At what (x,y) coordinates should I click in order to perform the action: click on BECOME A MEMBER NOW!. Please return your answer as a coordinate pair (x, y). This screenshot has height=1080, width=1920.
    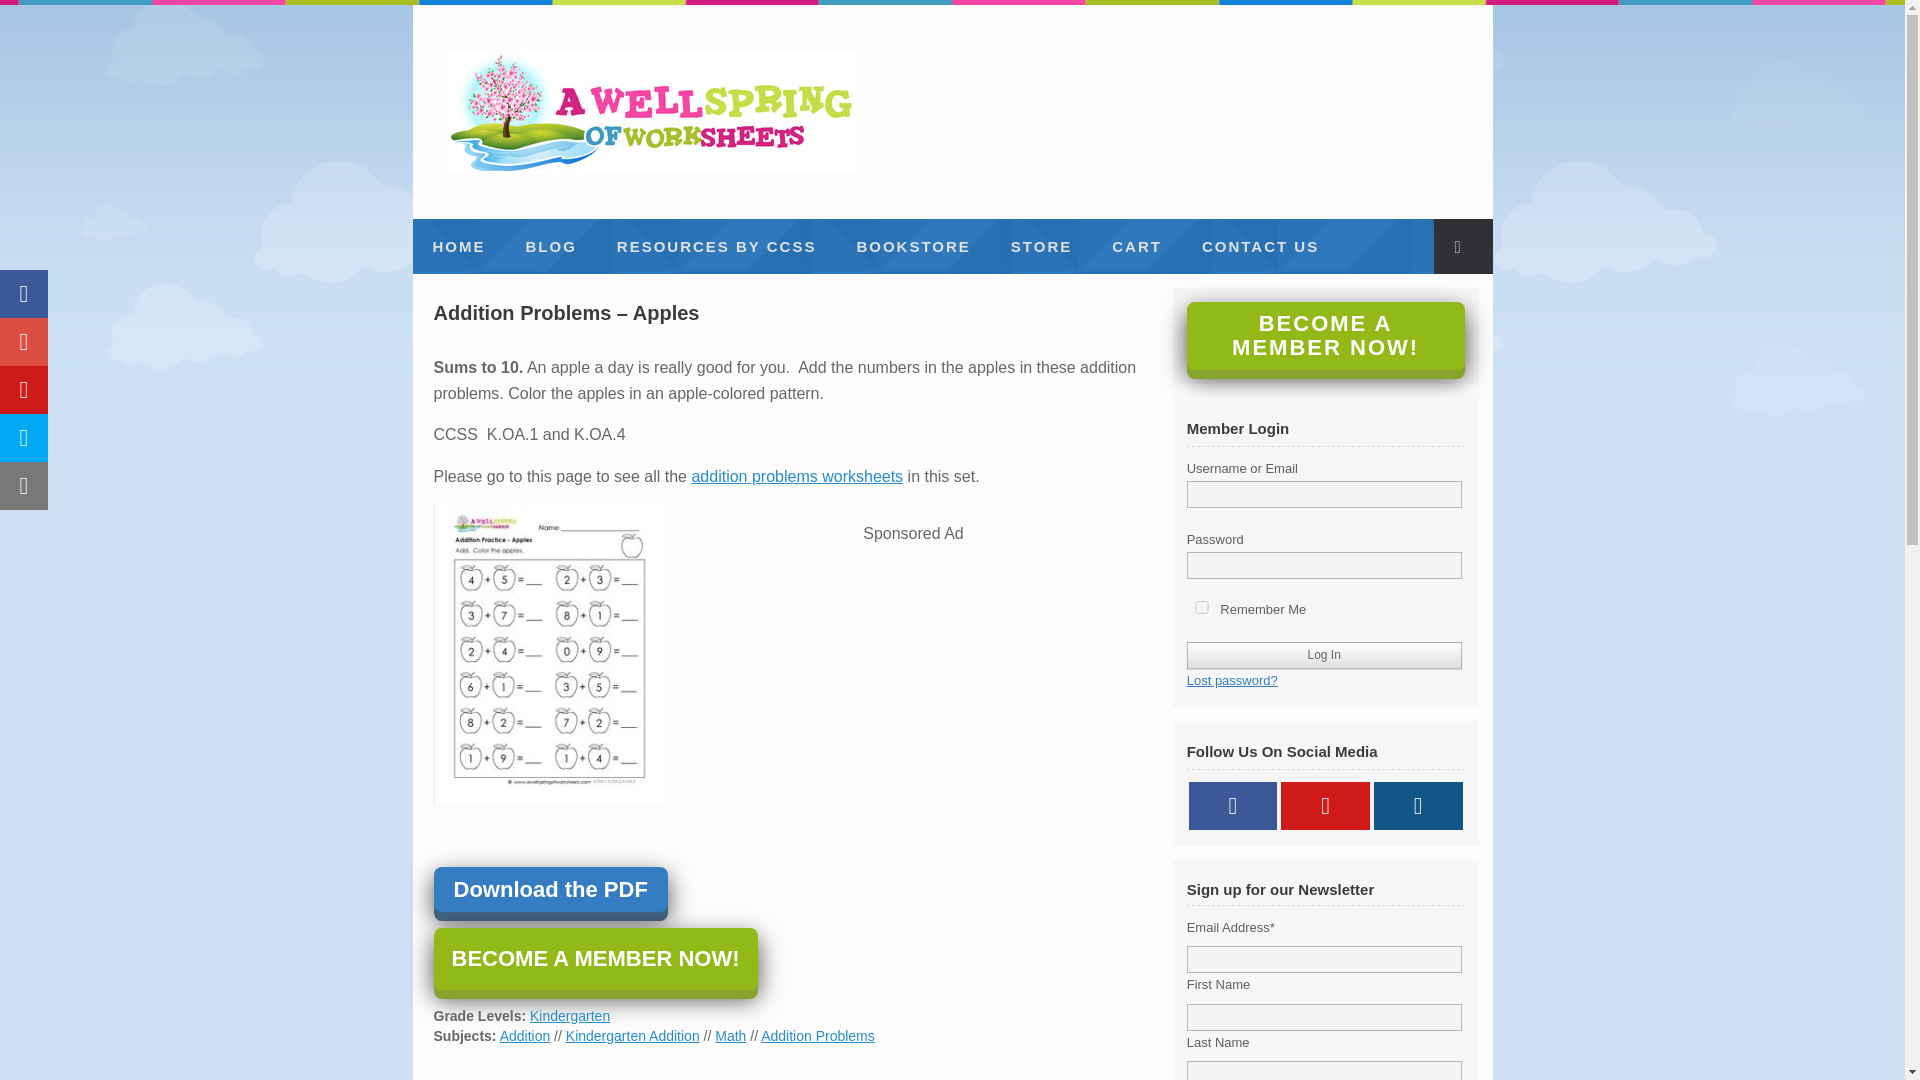
    Looking at the image, I should click on (596, 958).